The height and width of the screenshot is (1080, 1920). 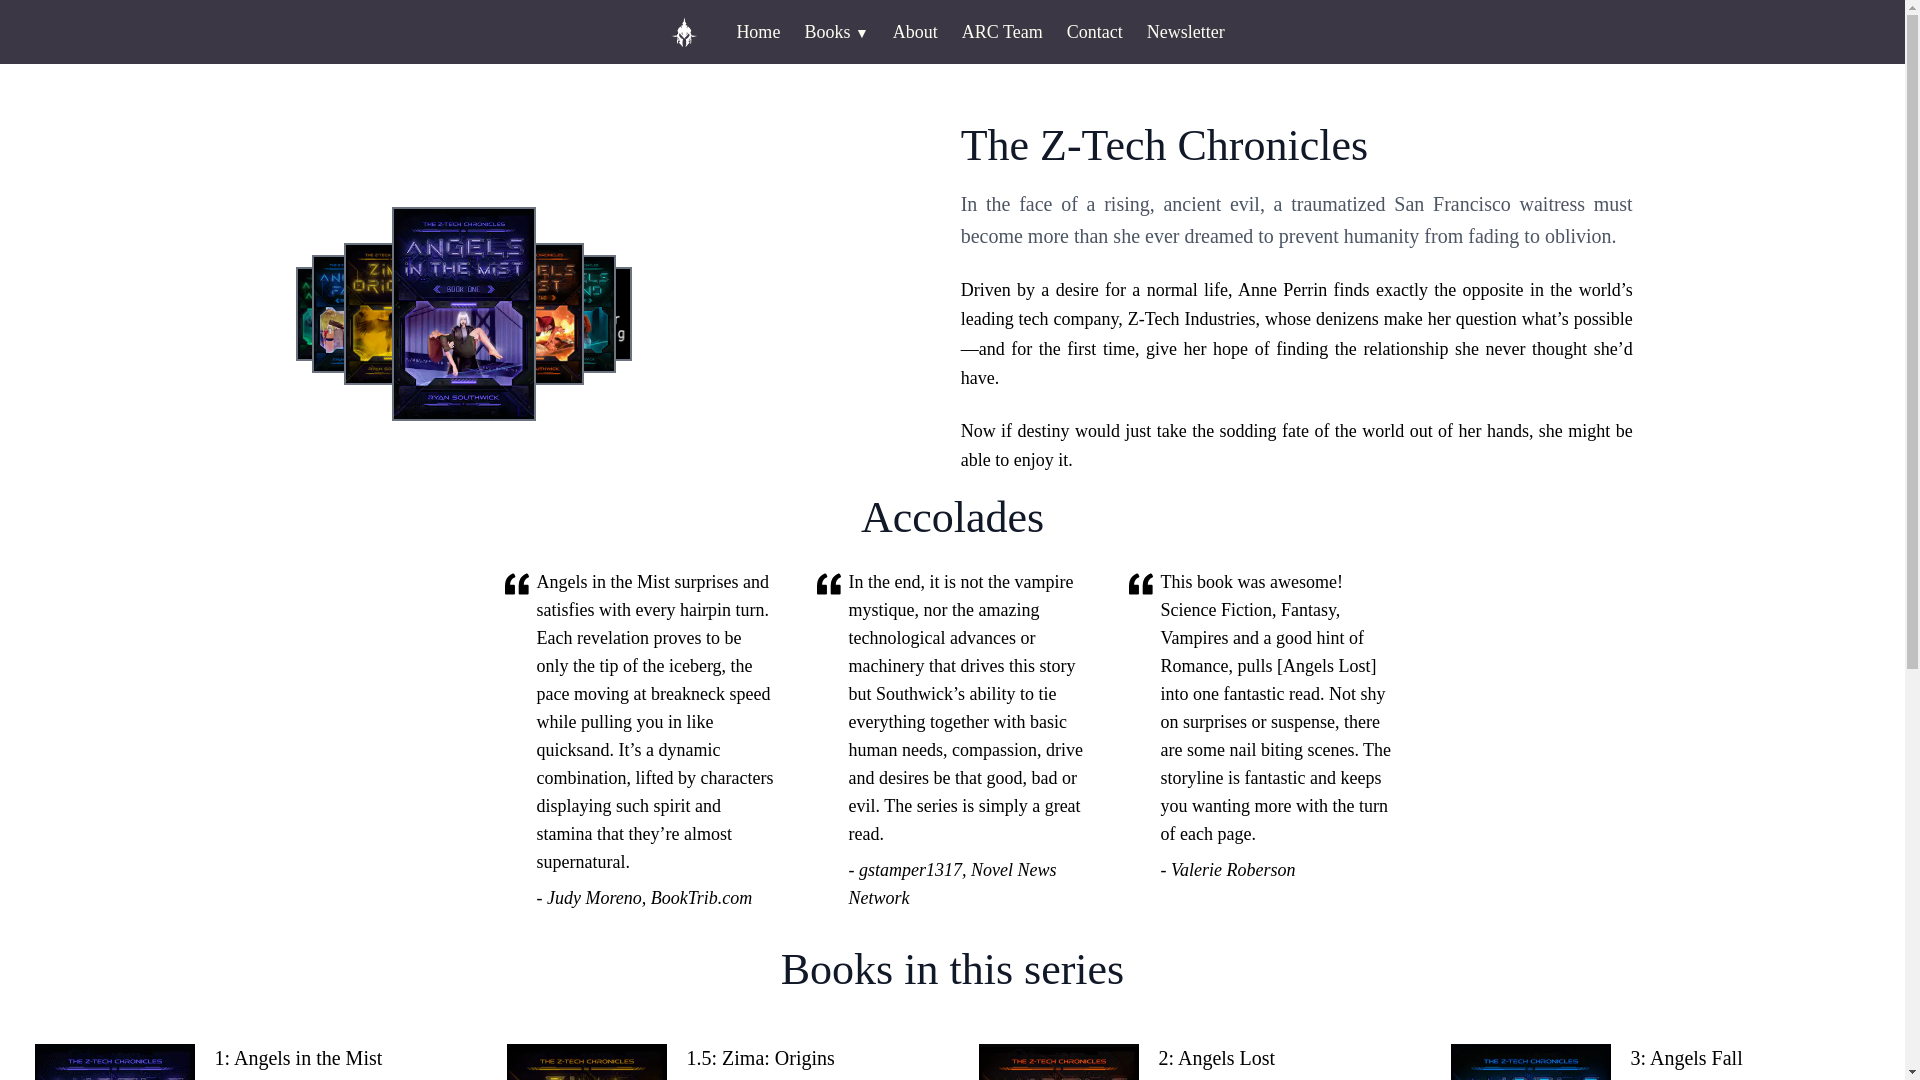 I want to click on 3: Angels Fall, so click(x=1750, y=1062).